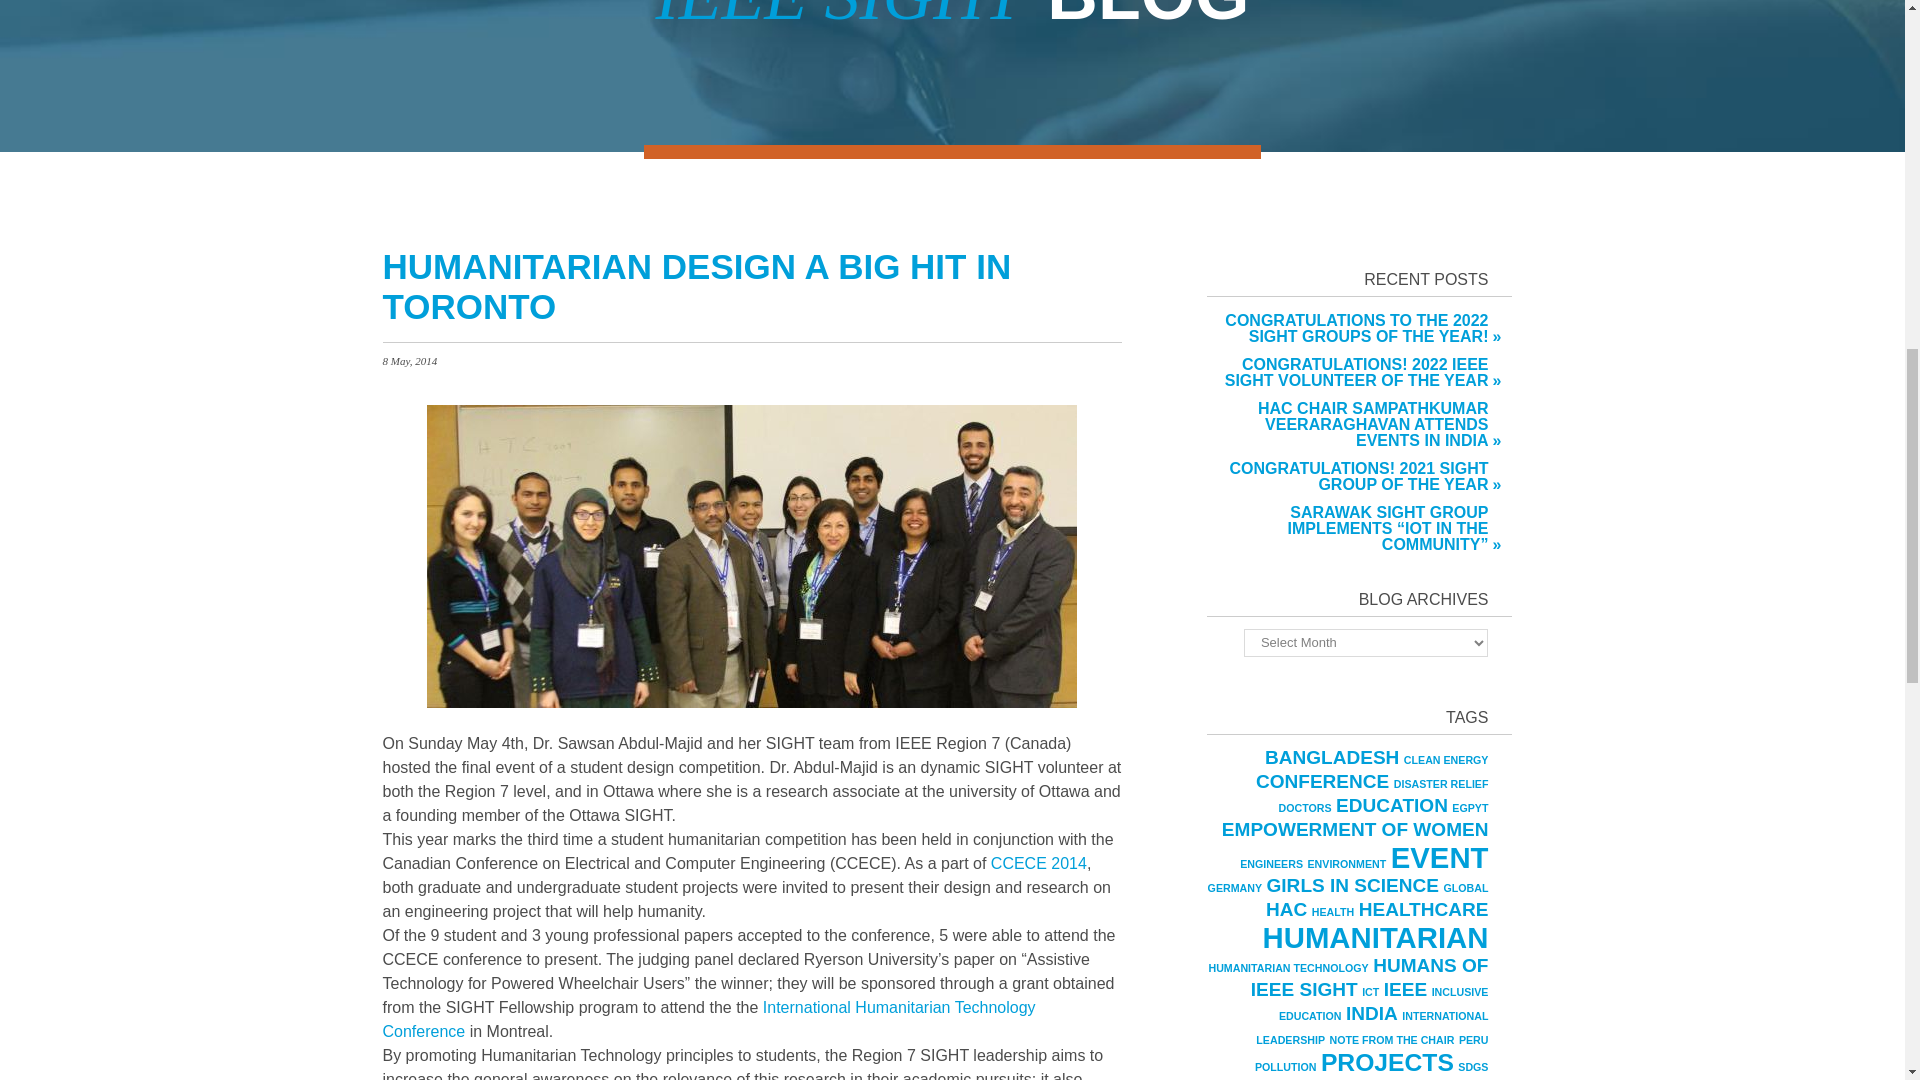 The image size is (1920, 1080). I want to click on DOCTORS, so click(1305, 808).